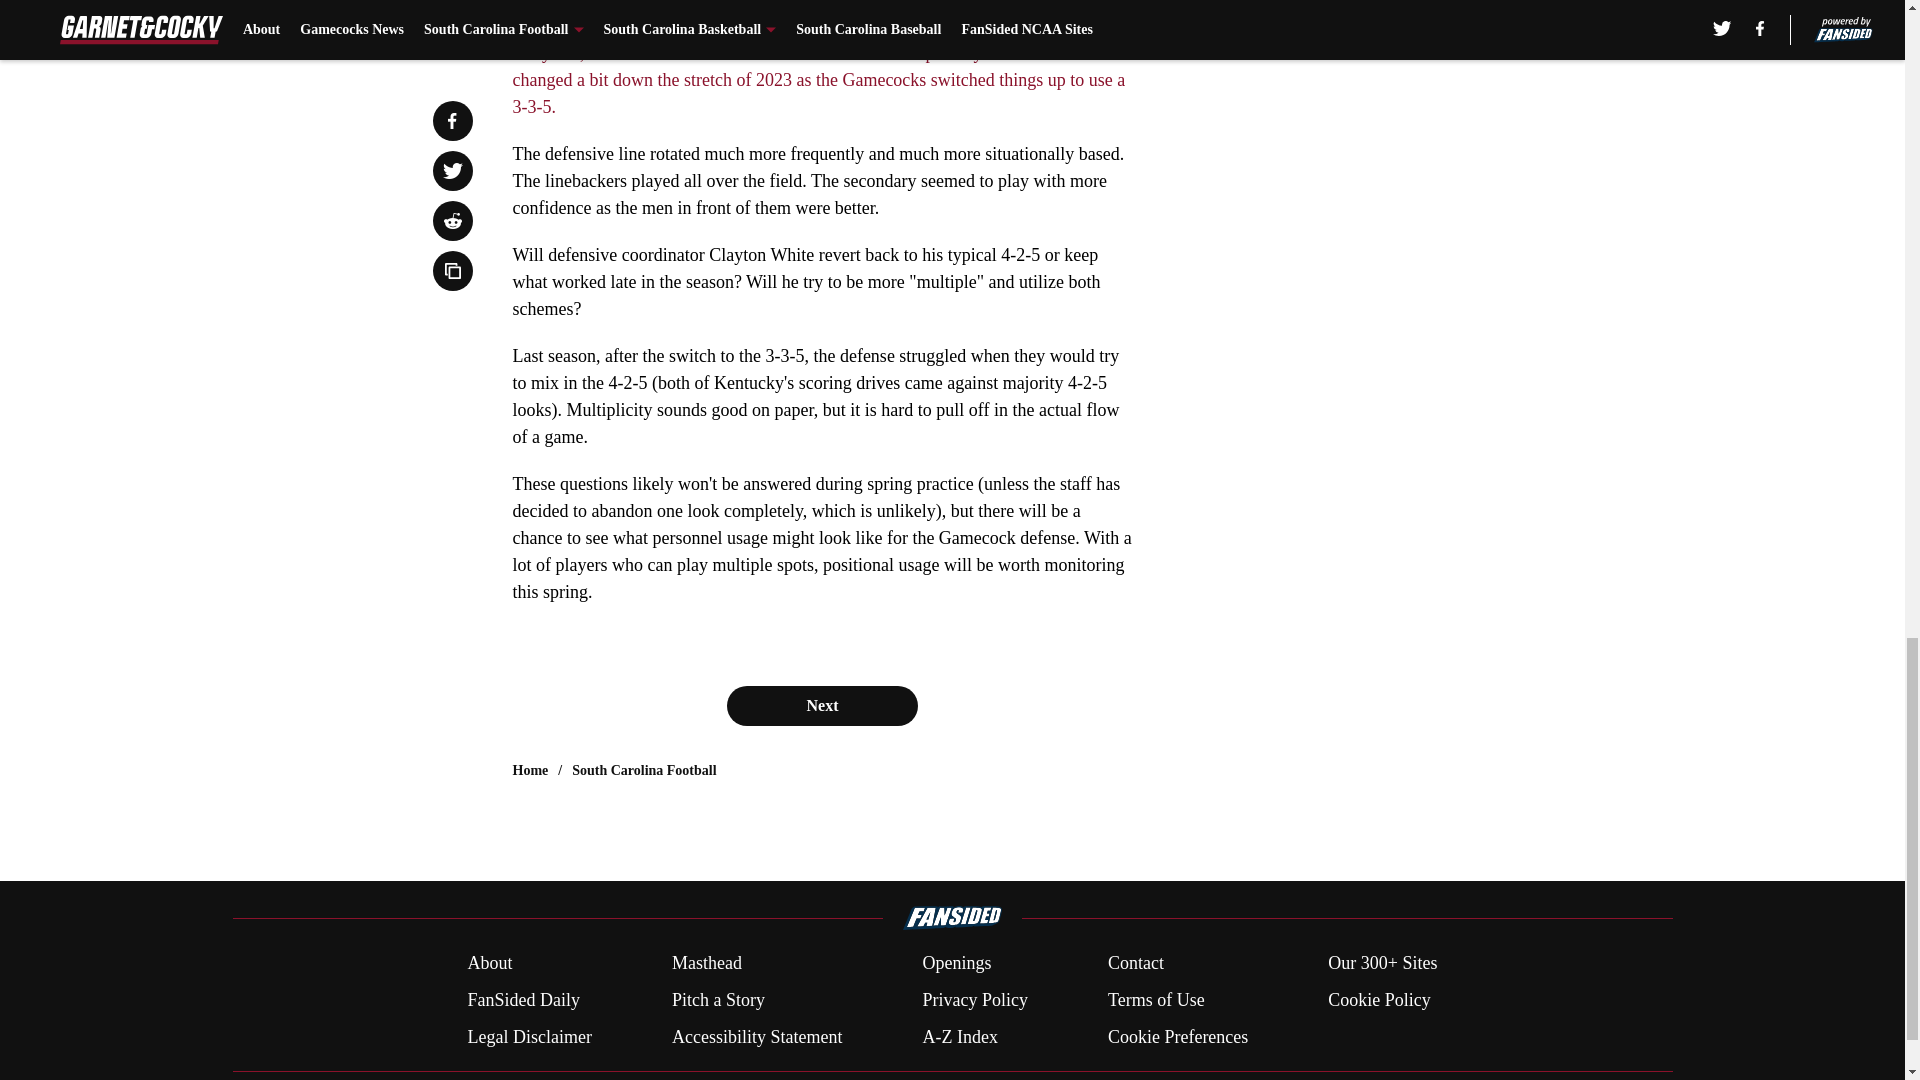  I want to click on South Carolina Football, so click(644, 770).